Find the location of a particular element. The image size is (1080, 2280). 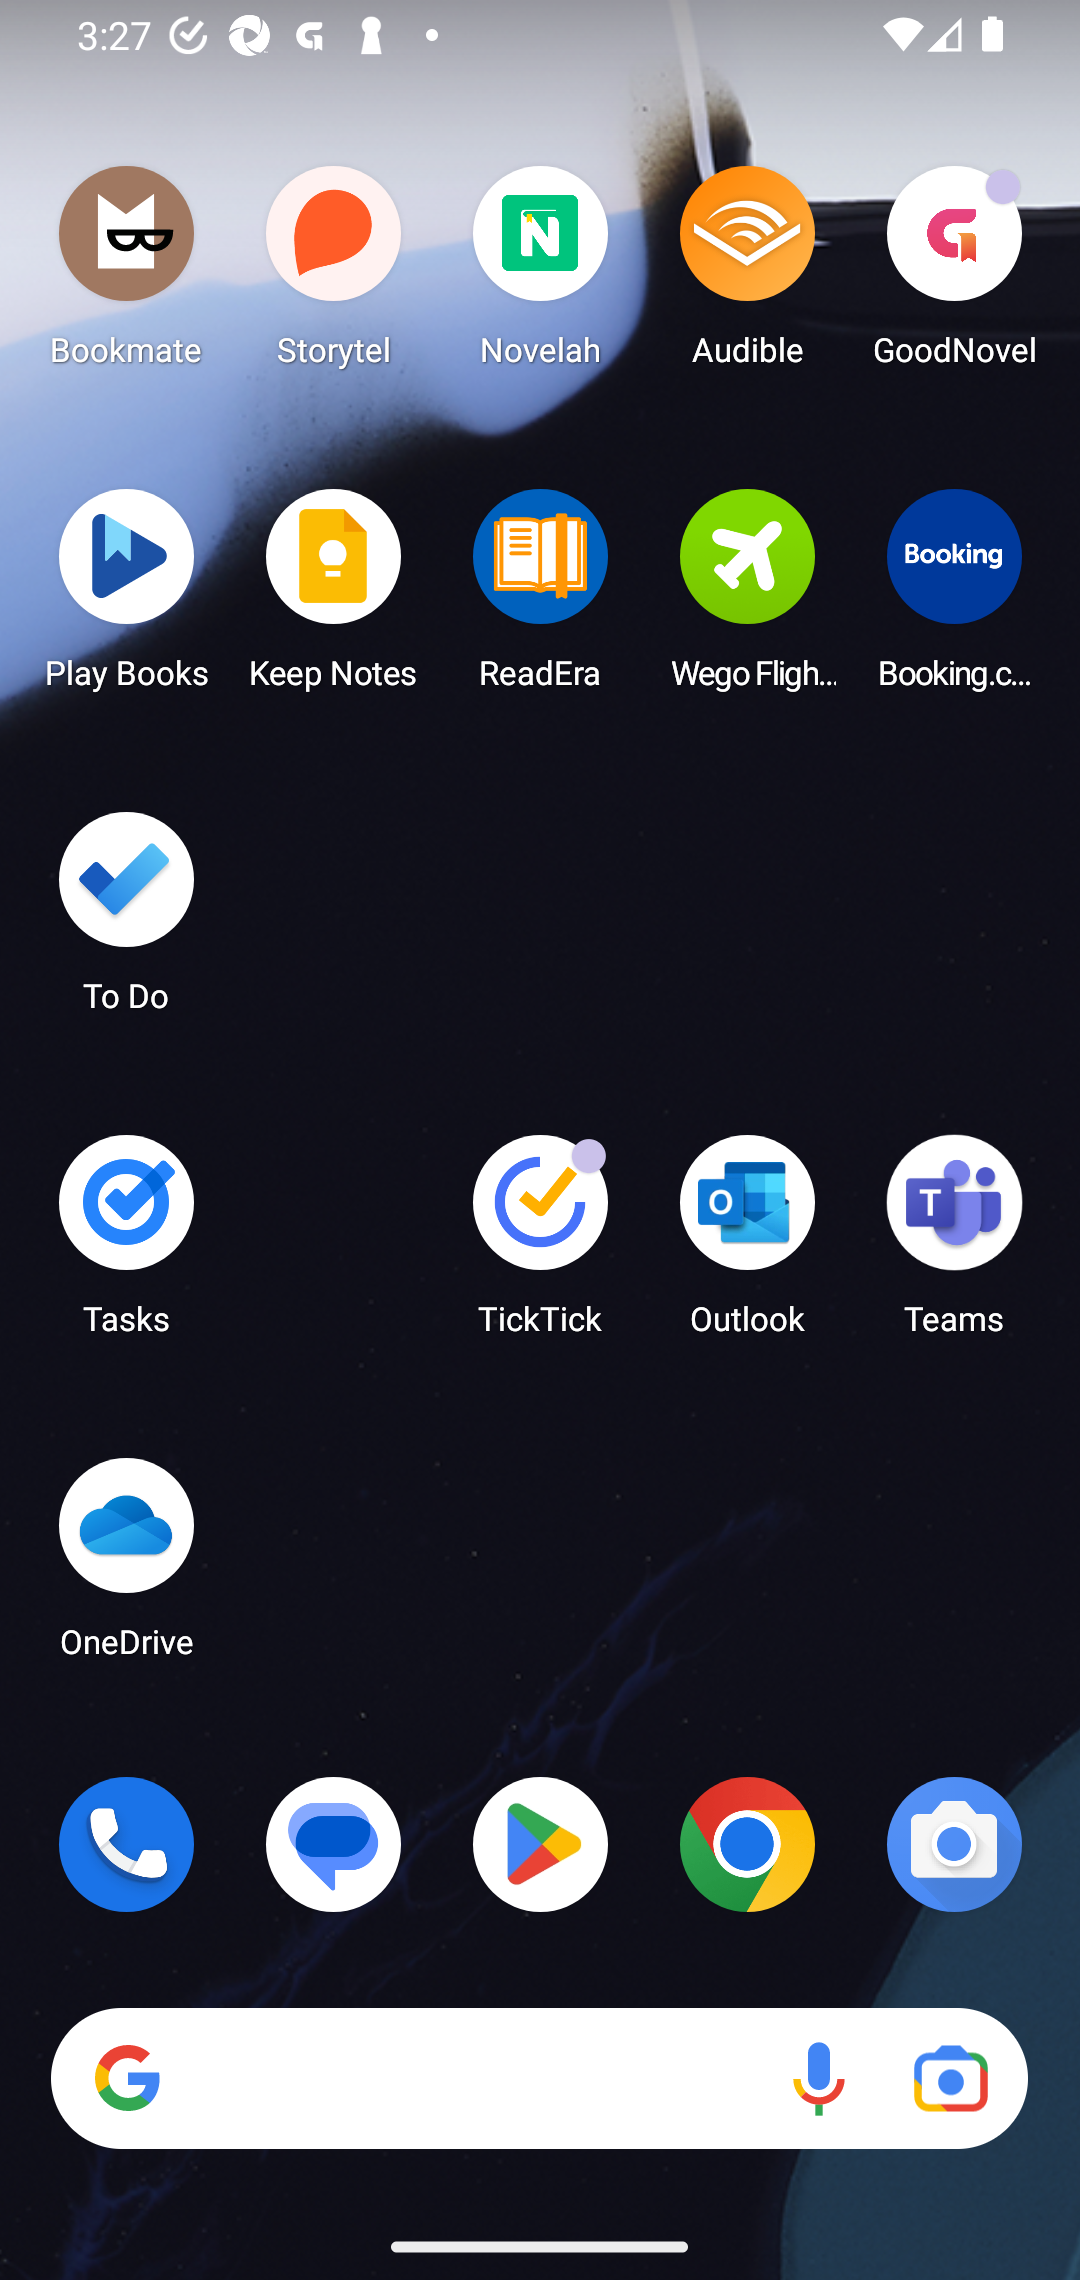

Novelah is located at coordinates (540, 274).